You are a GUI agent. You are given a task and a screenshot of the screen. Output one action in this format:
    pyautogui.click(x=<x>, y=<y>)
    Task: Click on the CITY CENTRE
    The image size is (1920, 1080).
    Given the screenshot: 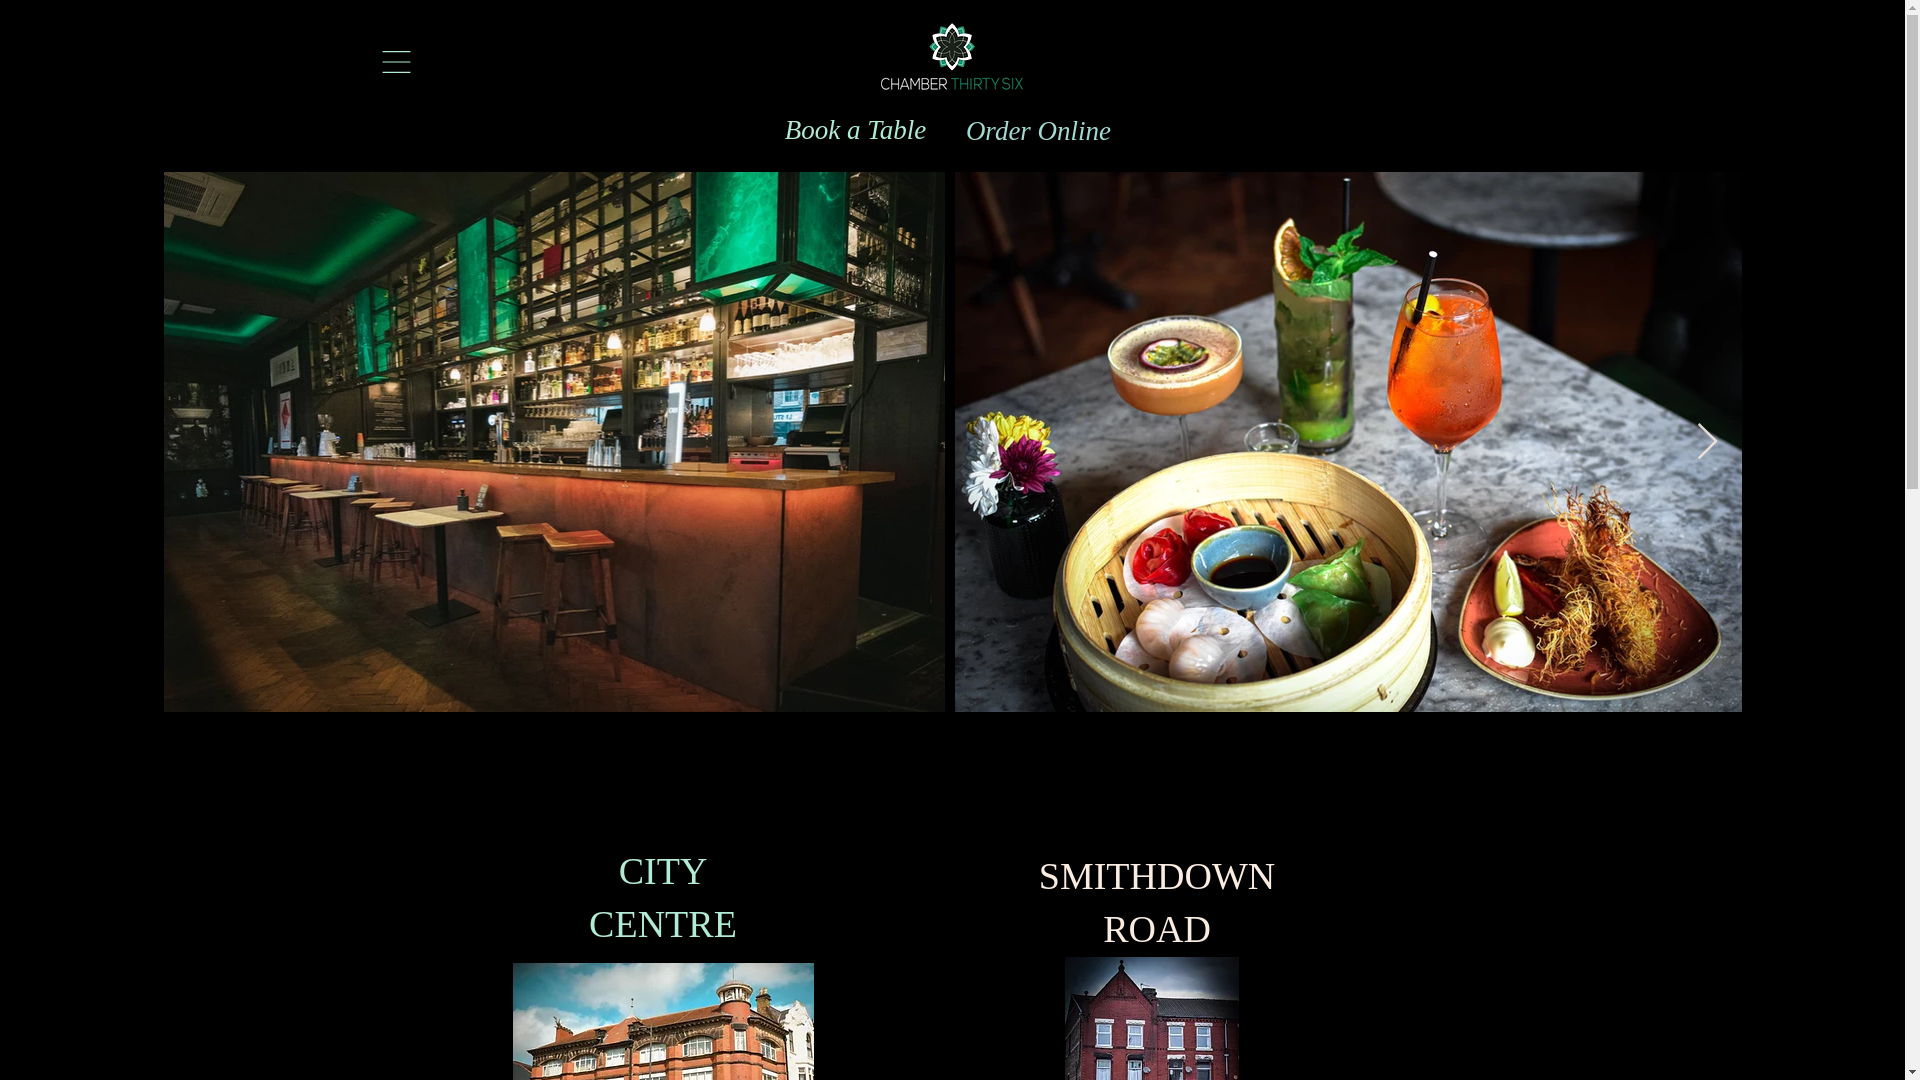 What is the action you would take?
    pyautogui.click(x=663, y=897)
    